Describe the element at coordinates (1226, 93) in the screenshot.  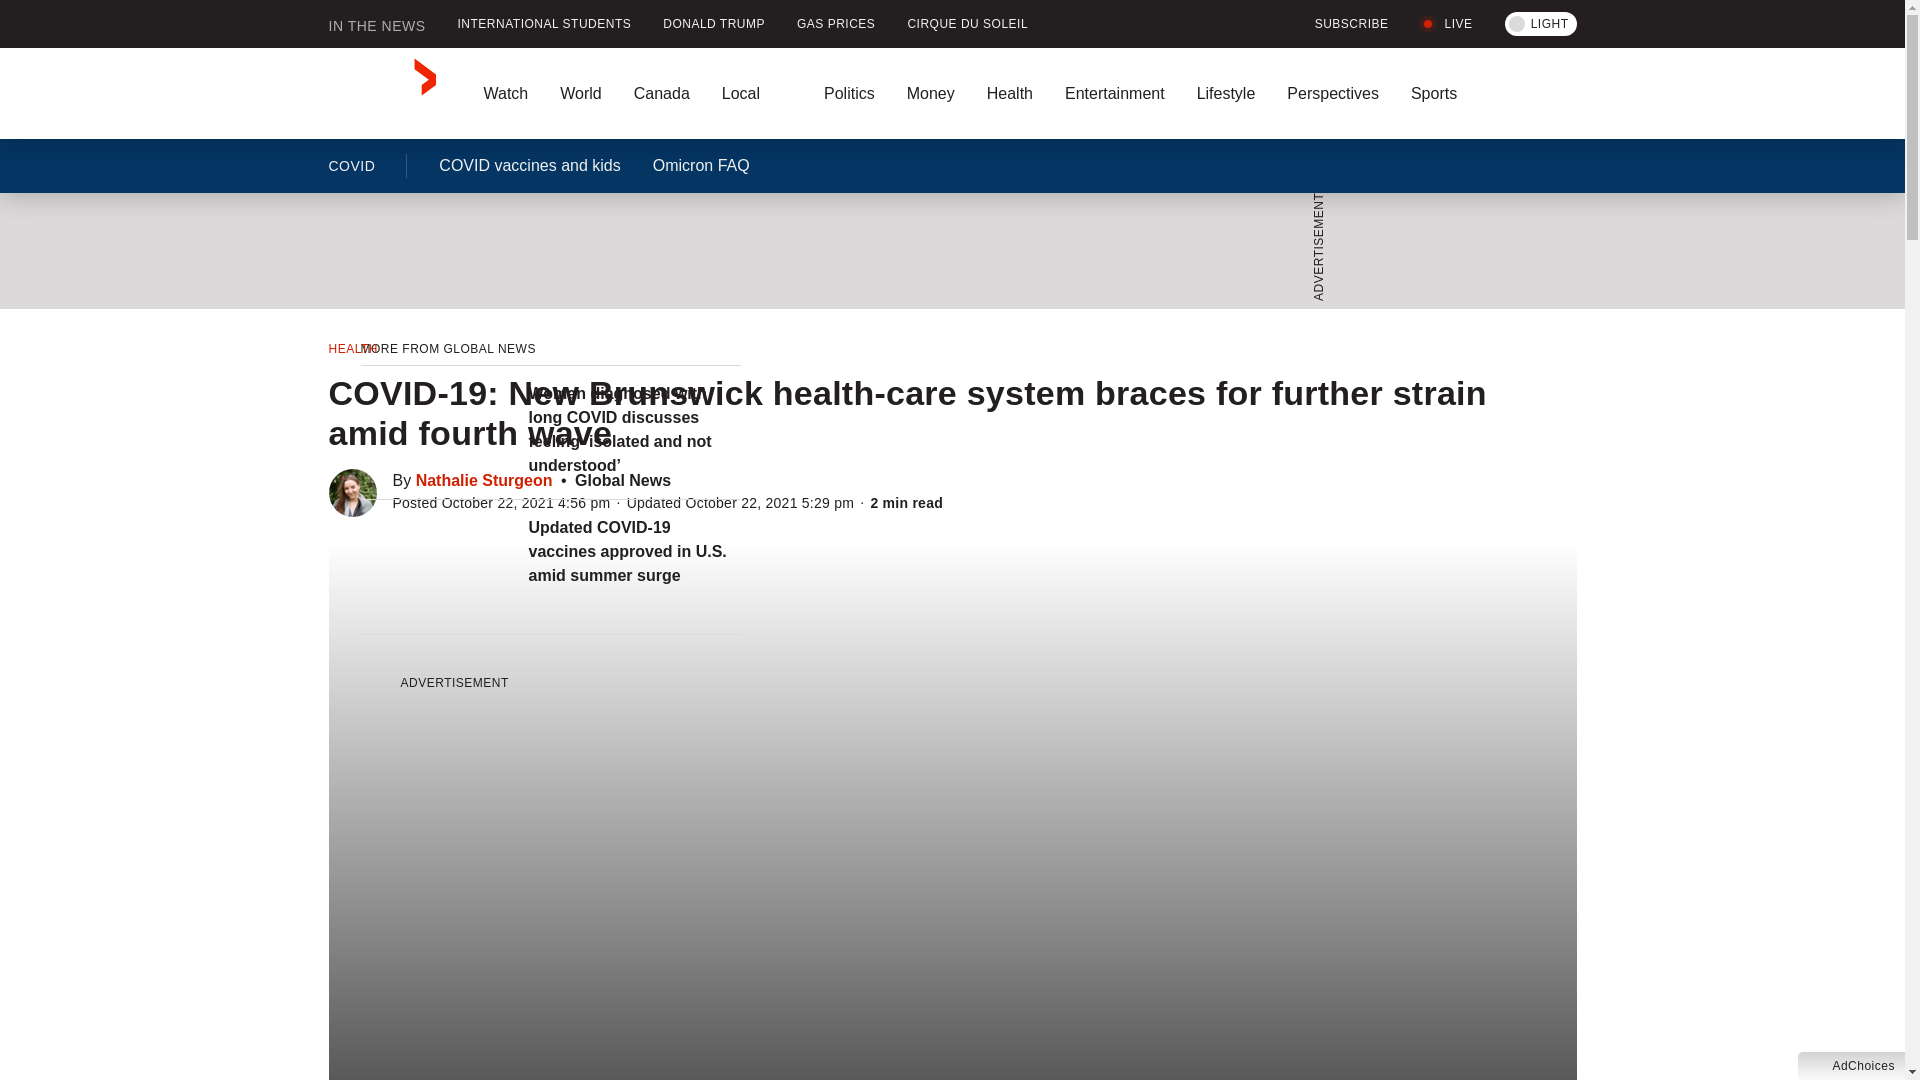
I see `Lifestyle` at that location.